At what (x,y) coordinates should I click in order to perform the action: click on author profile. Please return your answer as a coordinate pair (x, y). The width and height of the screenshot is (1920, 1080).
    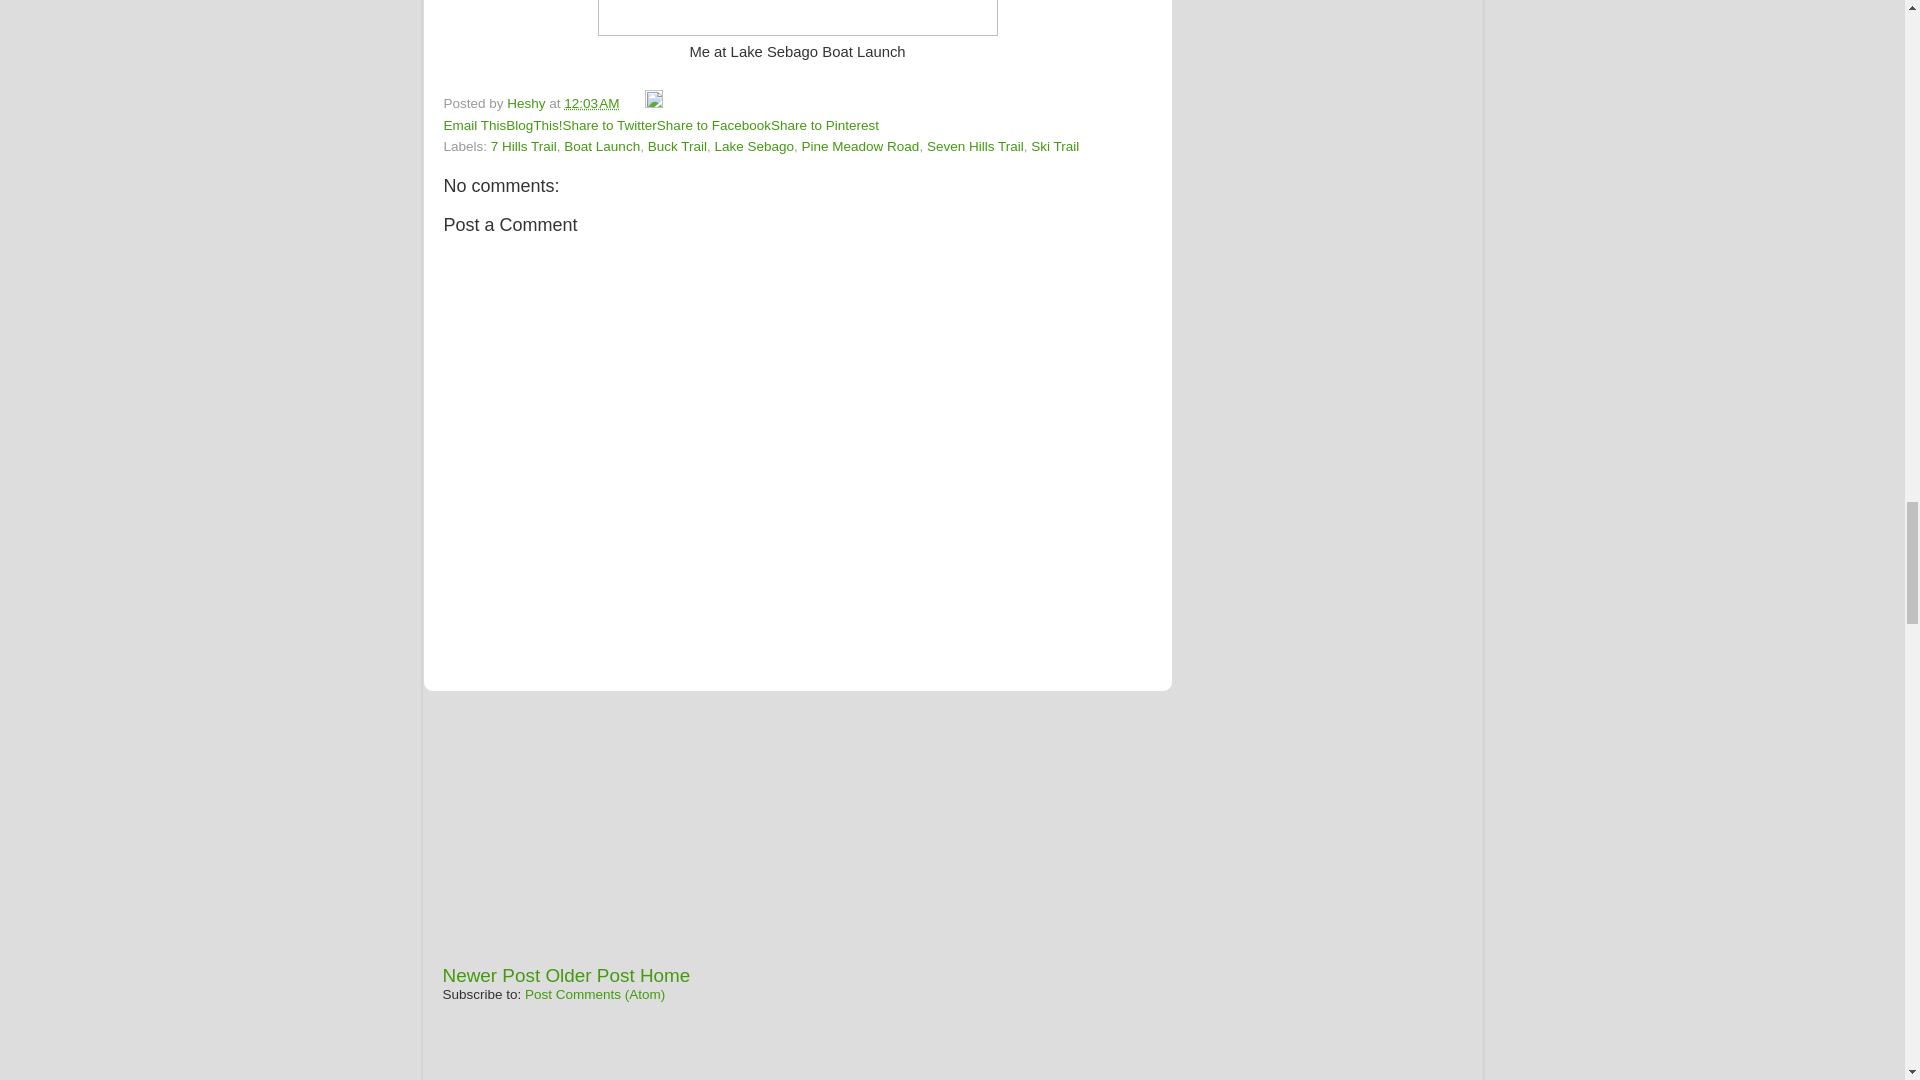
    Looking at the image, I should click on (528, 104).